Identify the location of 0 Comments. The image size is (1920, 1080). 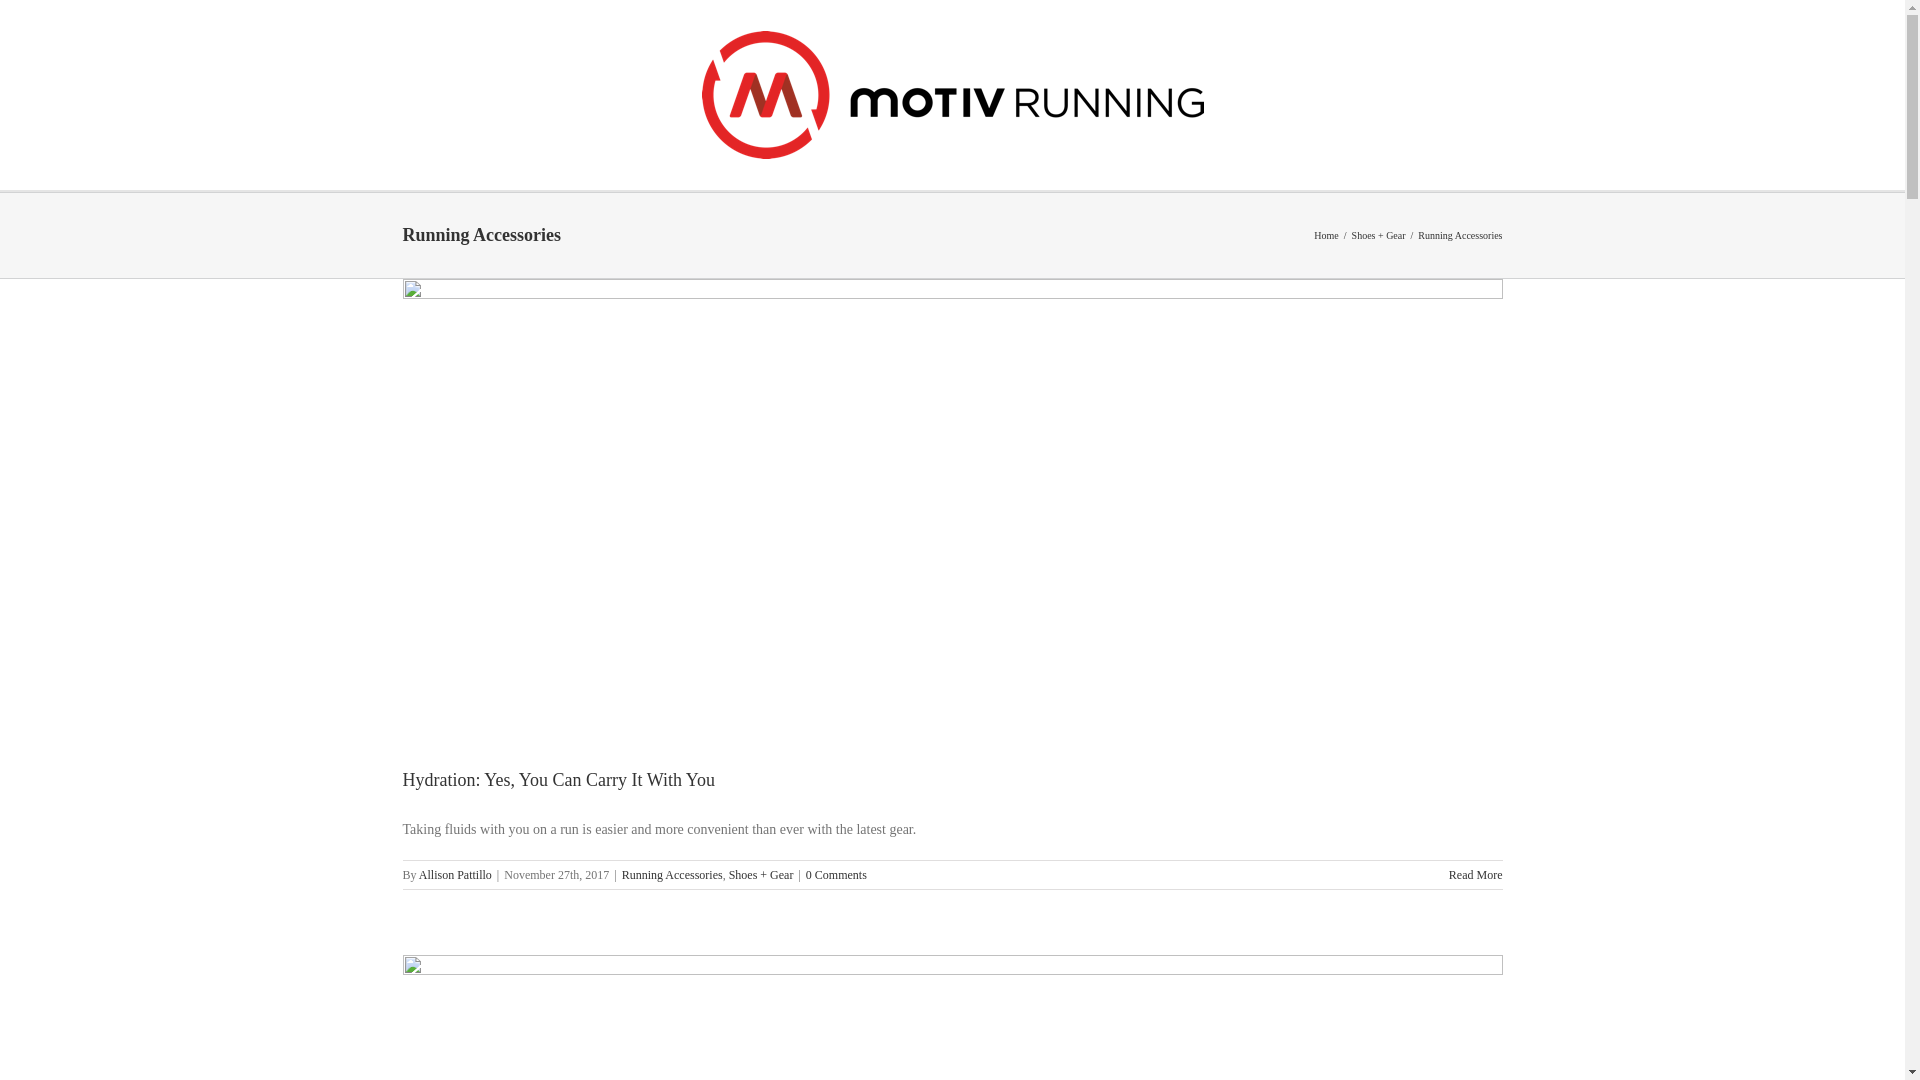
(836, 875).